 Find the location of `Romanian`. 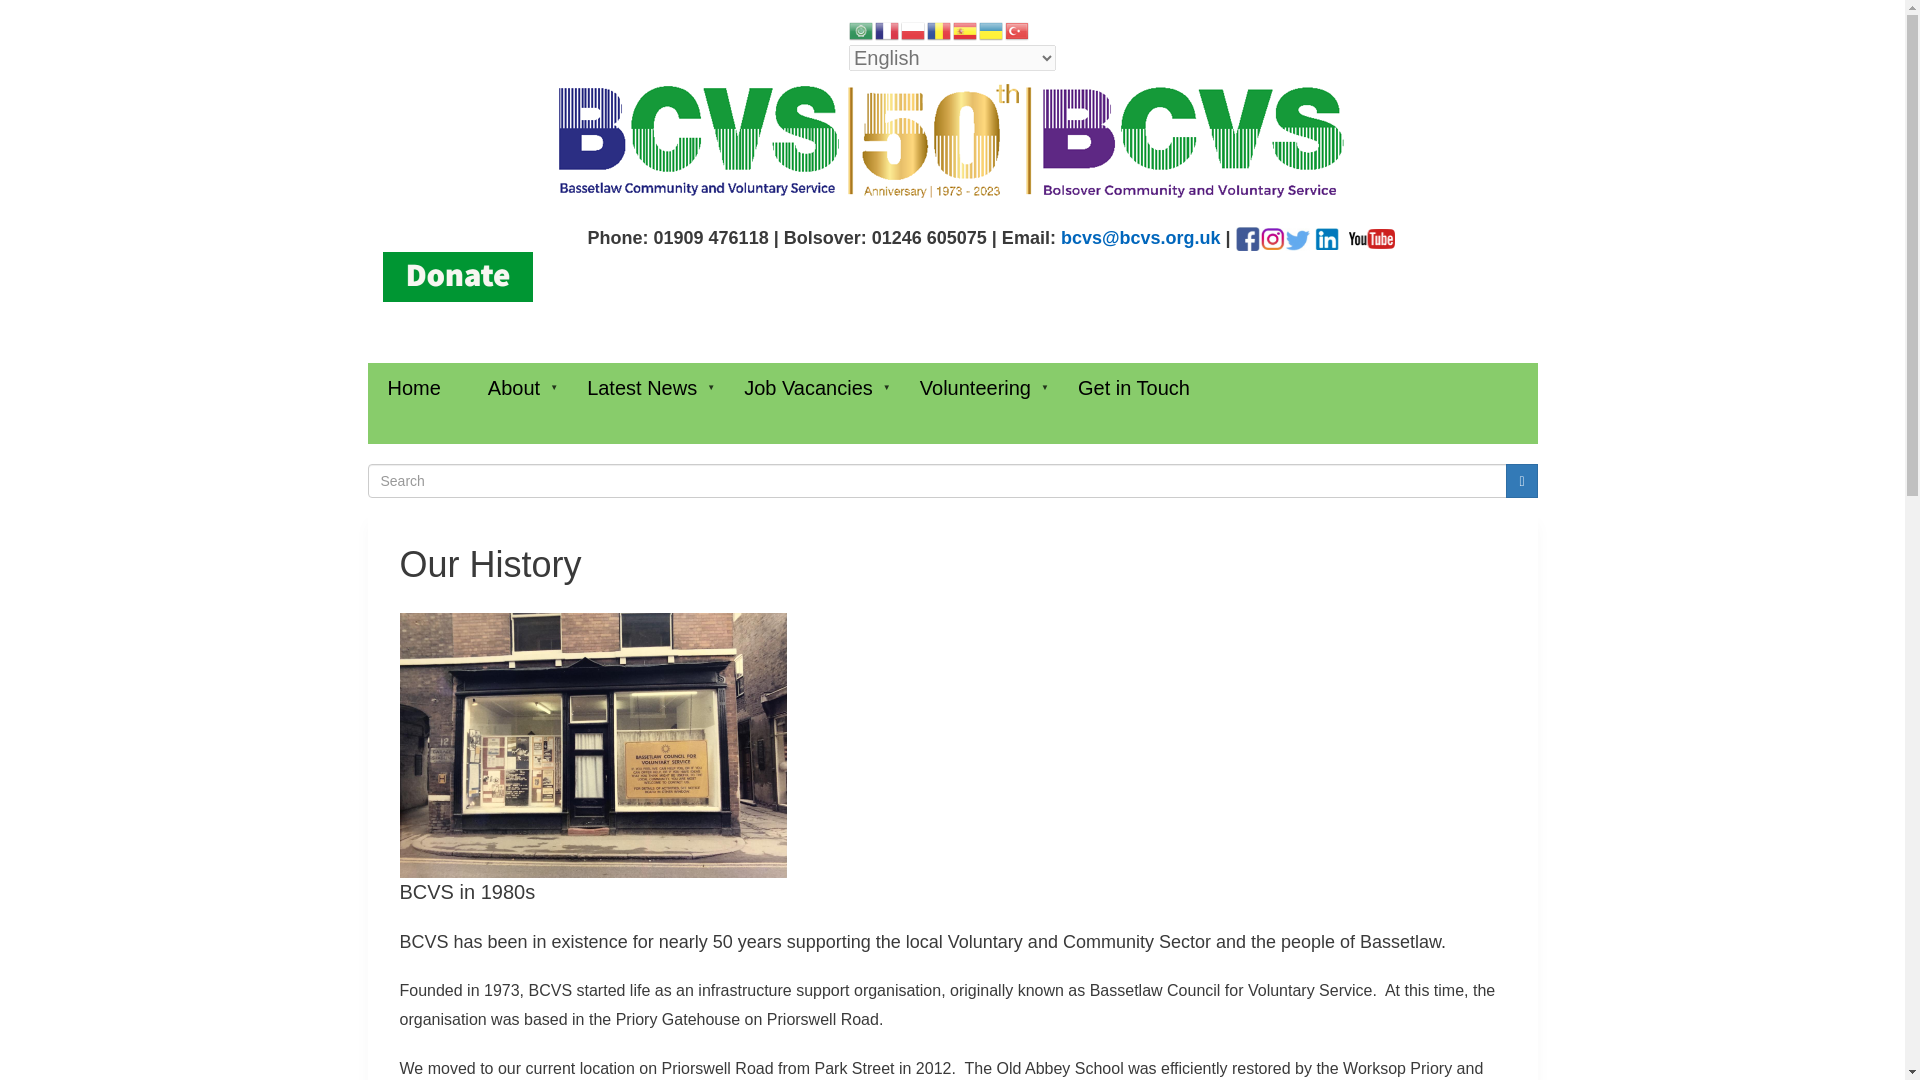

Romanian is located at coordinates (940, 28).